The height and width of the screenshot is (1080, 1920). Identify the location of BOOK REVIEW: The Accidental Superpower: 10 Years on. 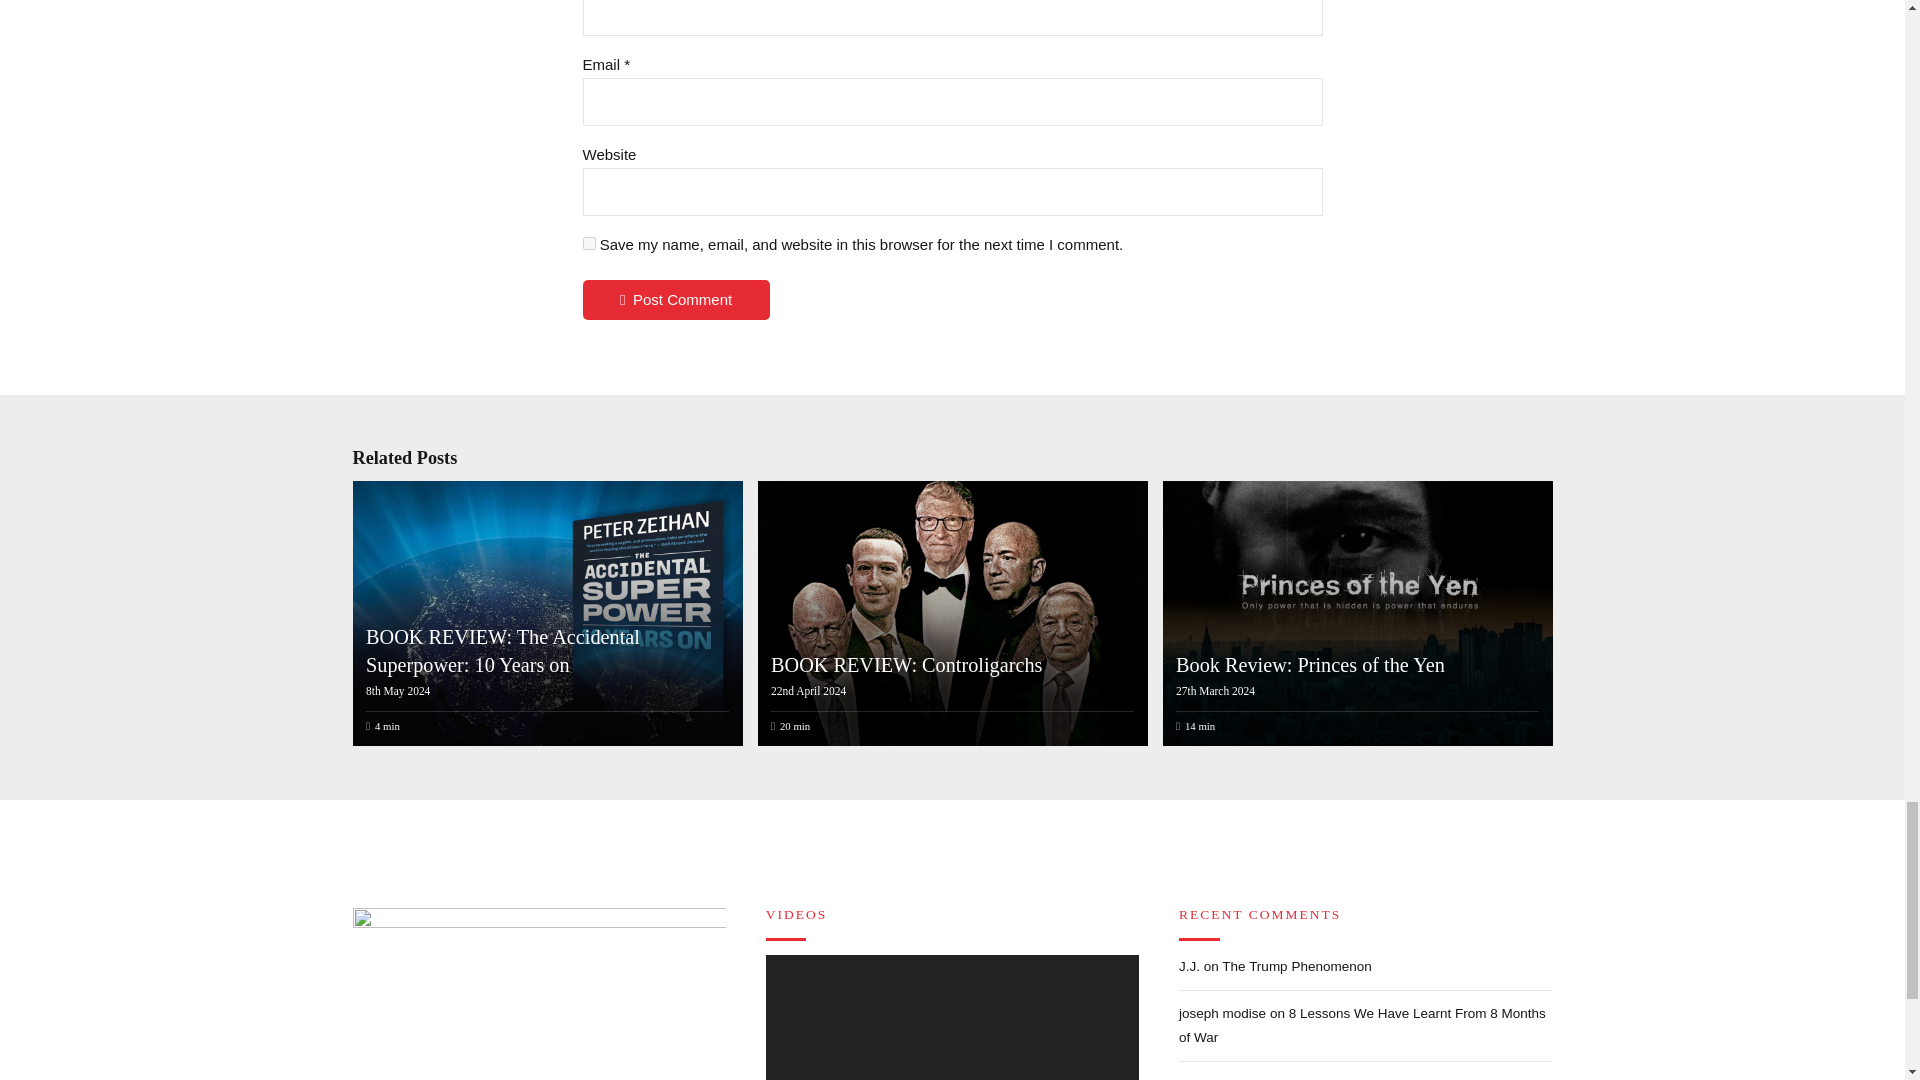
(544, 613).